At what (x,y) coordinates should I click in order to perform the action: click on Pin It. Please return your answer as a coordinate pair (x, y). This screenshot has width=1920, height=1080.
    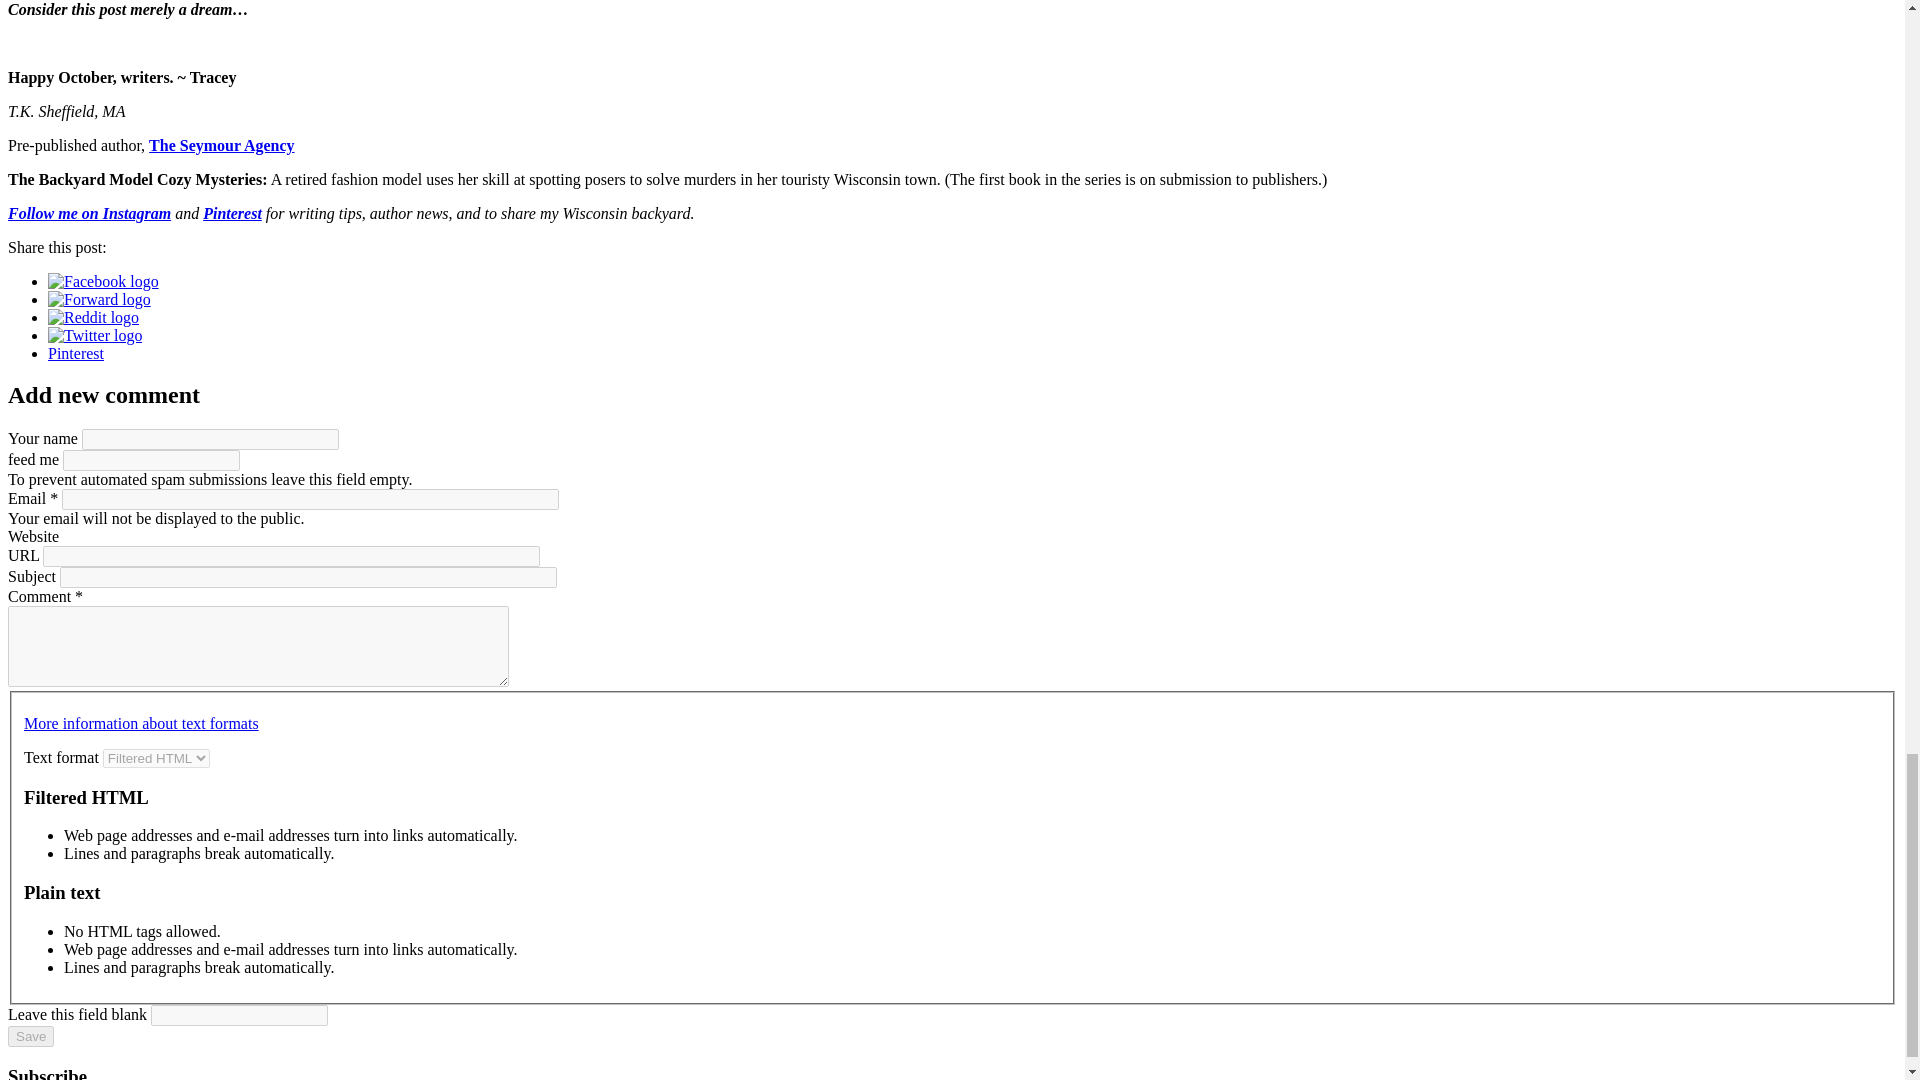
    Looking at the image, I should click on (76, 352).